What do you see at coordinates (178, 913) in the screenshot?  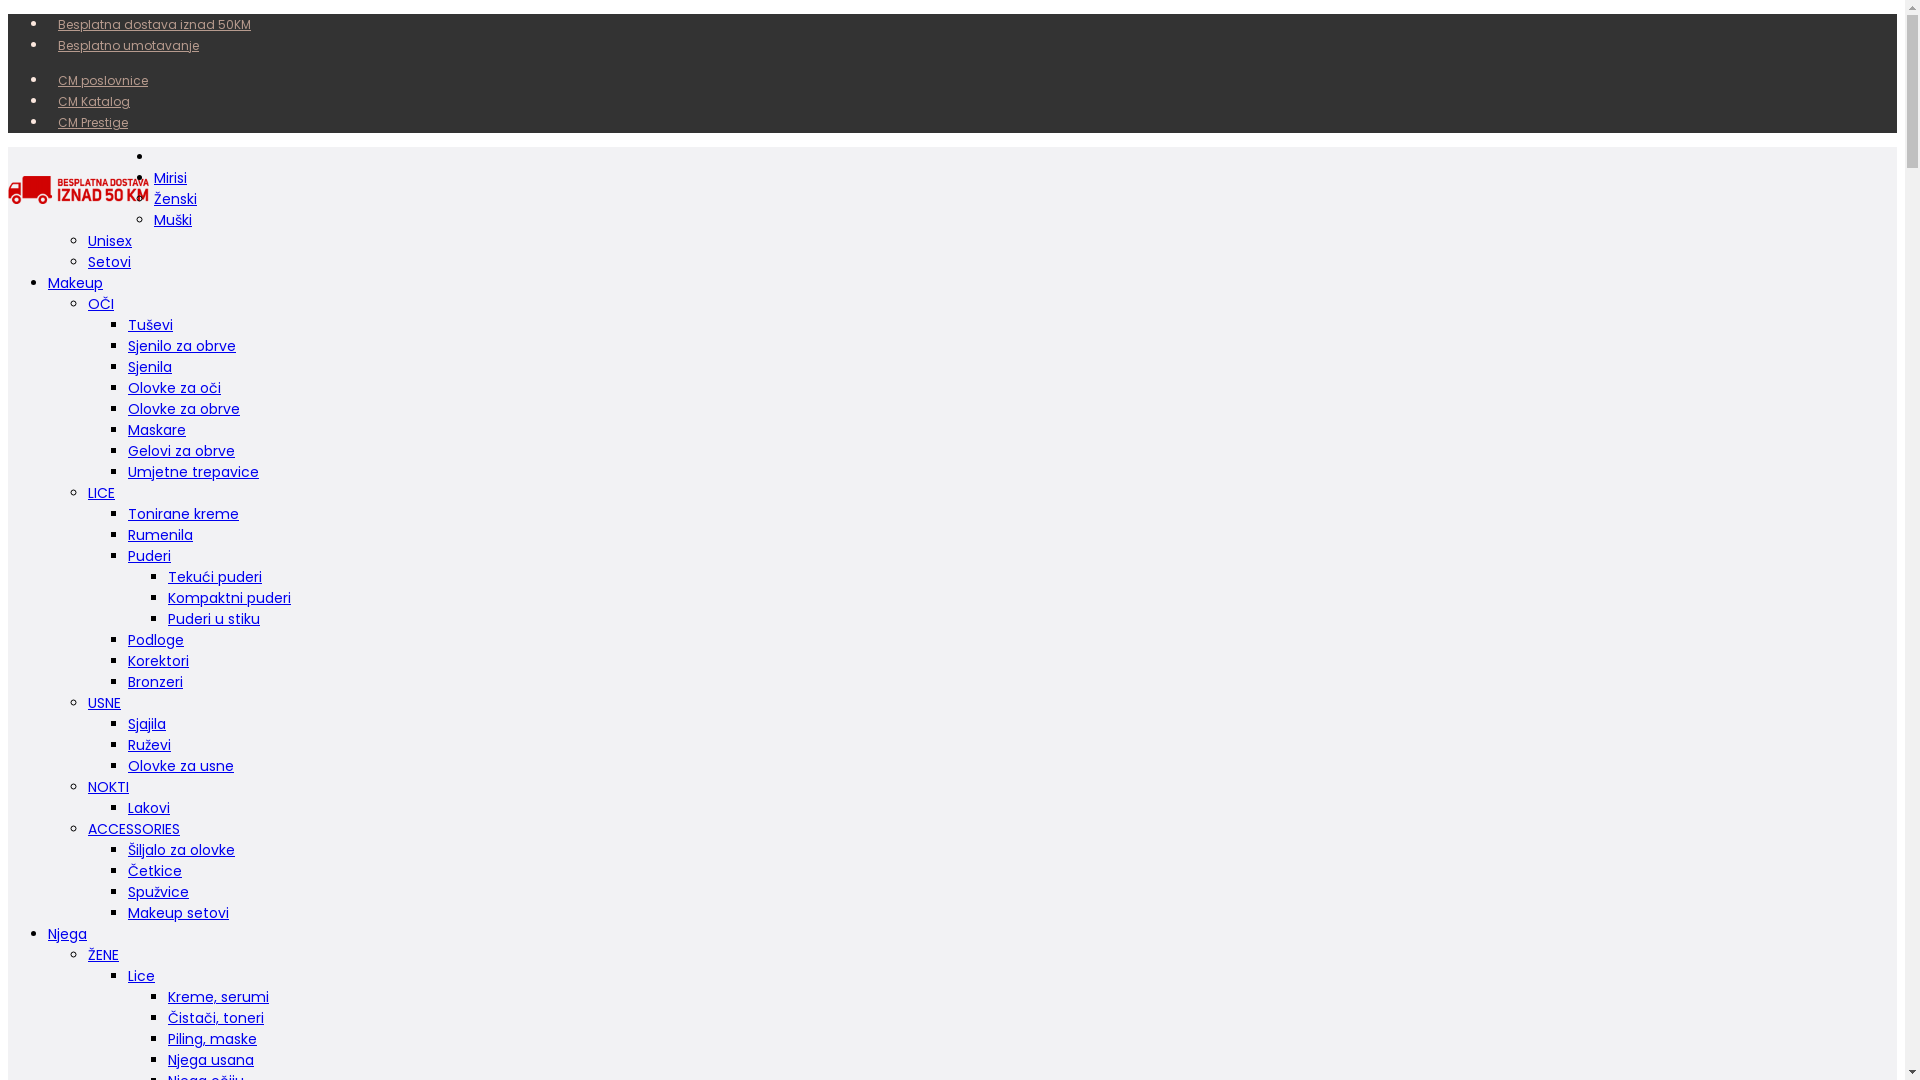 I see `Makeup setovi` at bounding box center [178, 913].